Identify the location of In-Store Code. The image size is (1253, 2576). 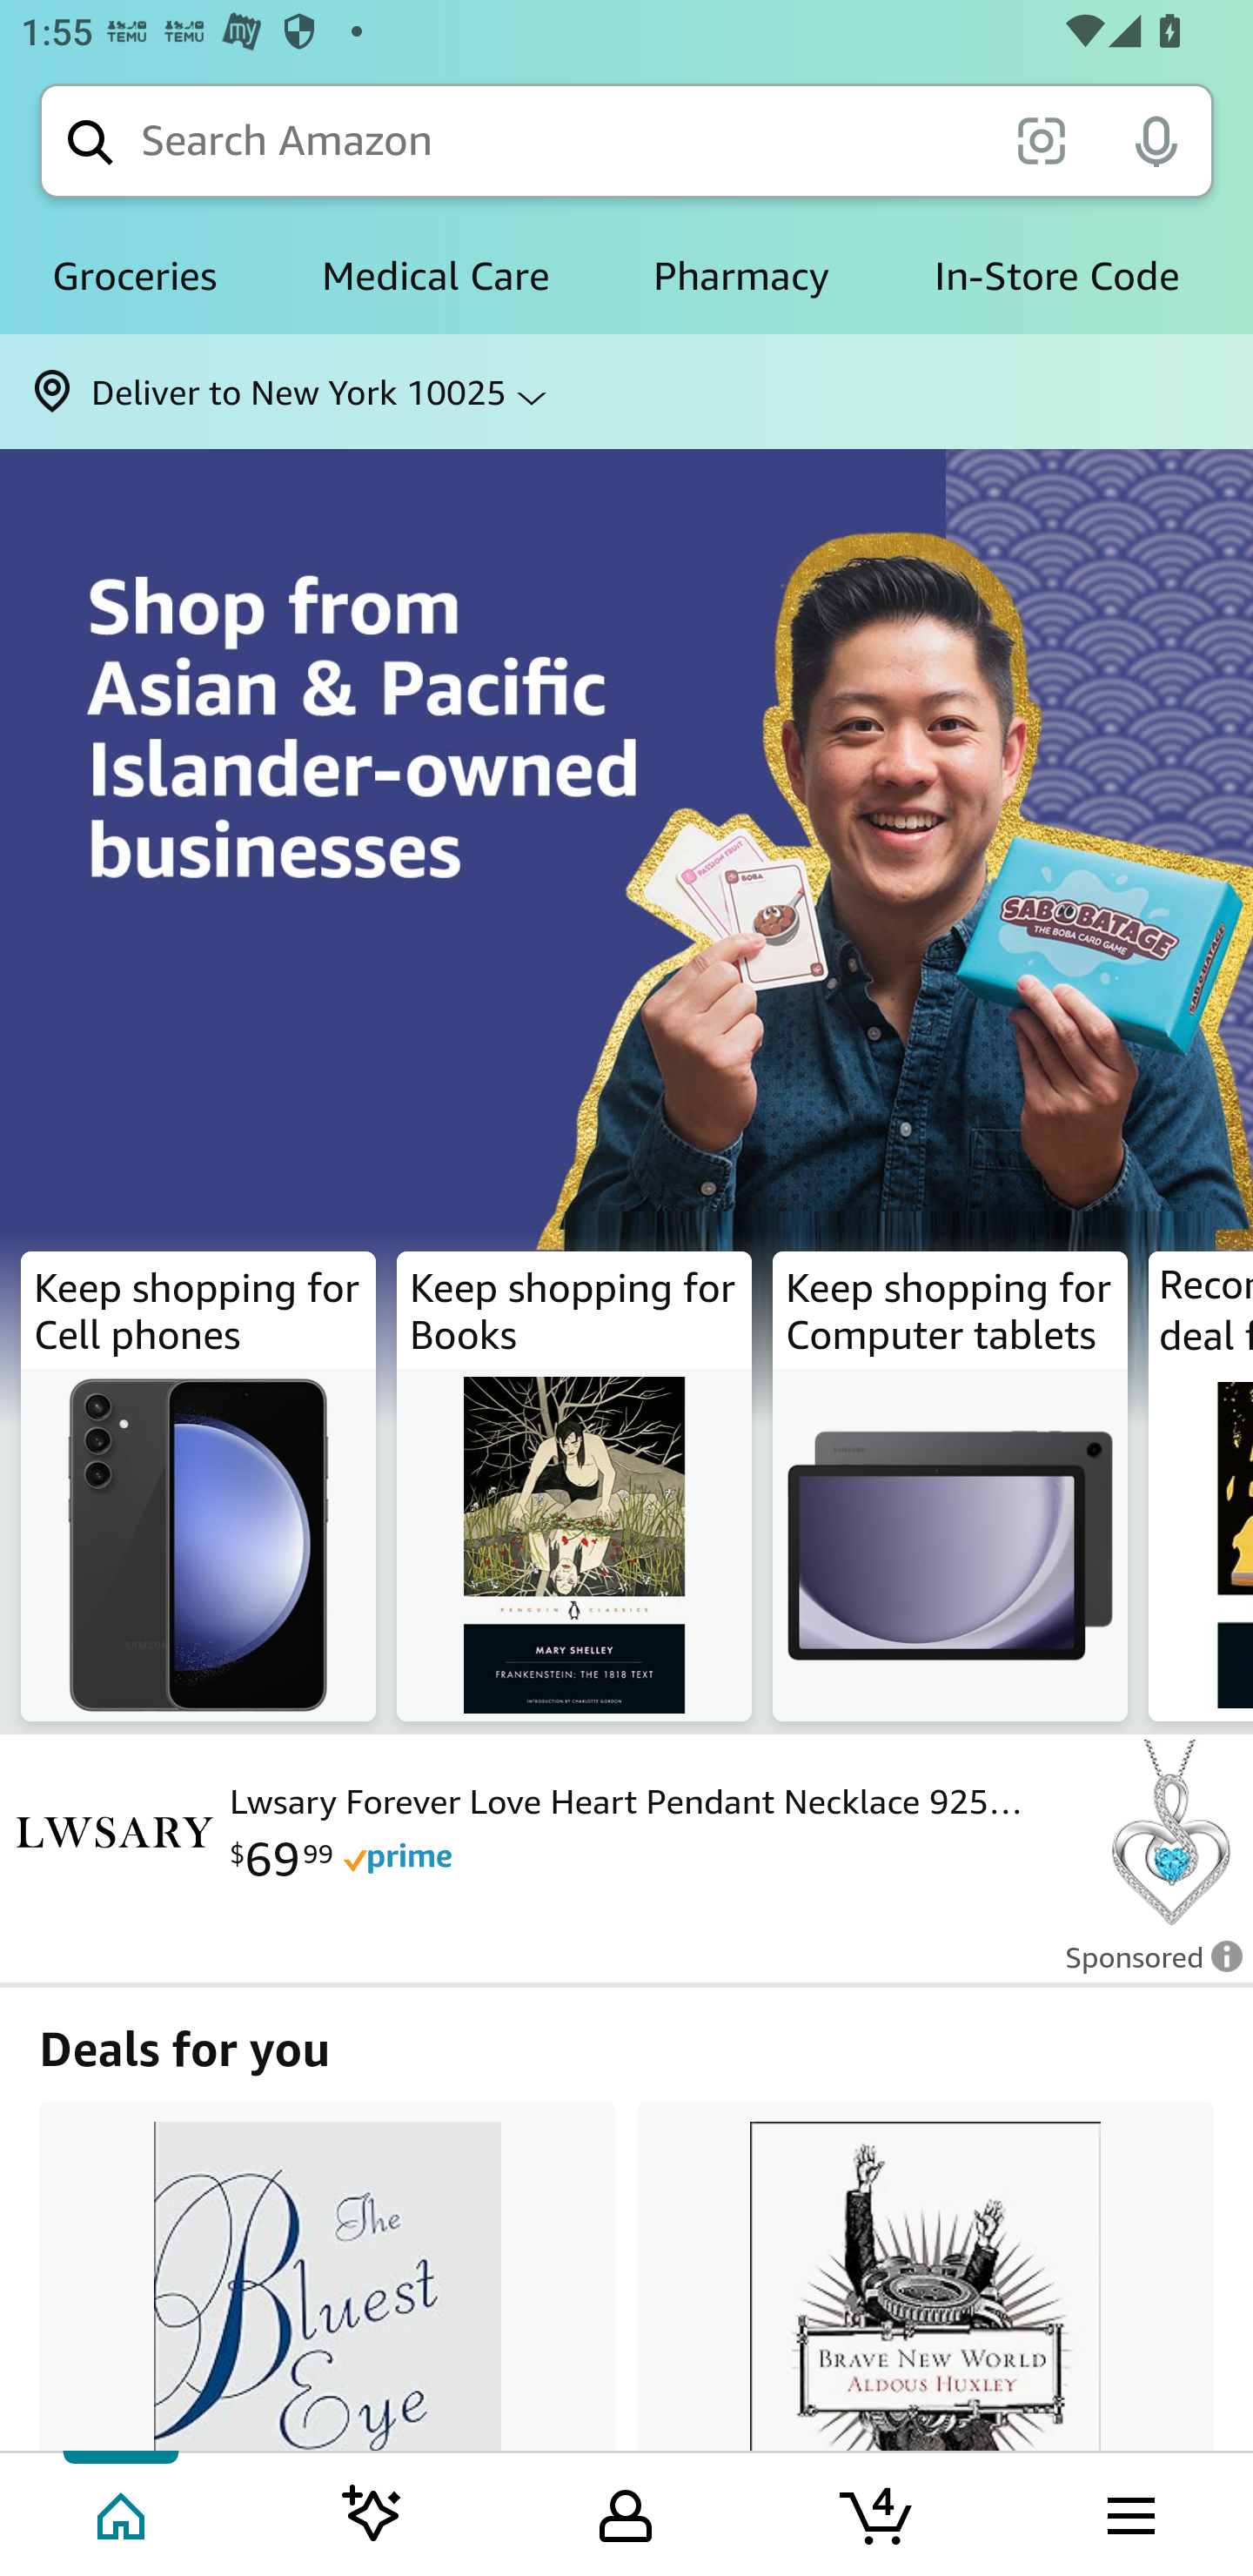
(1056, 277).